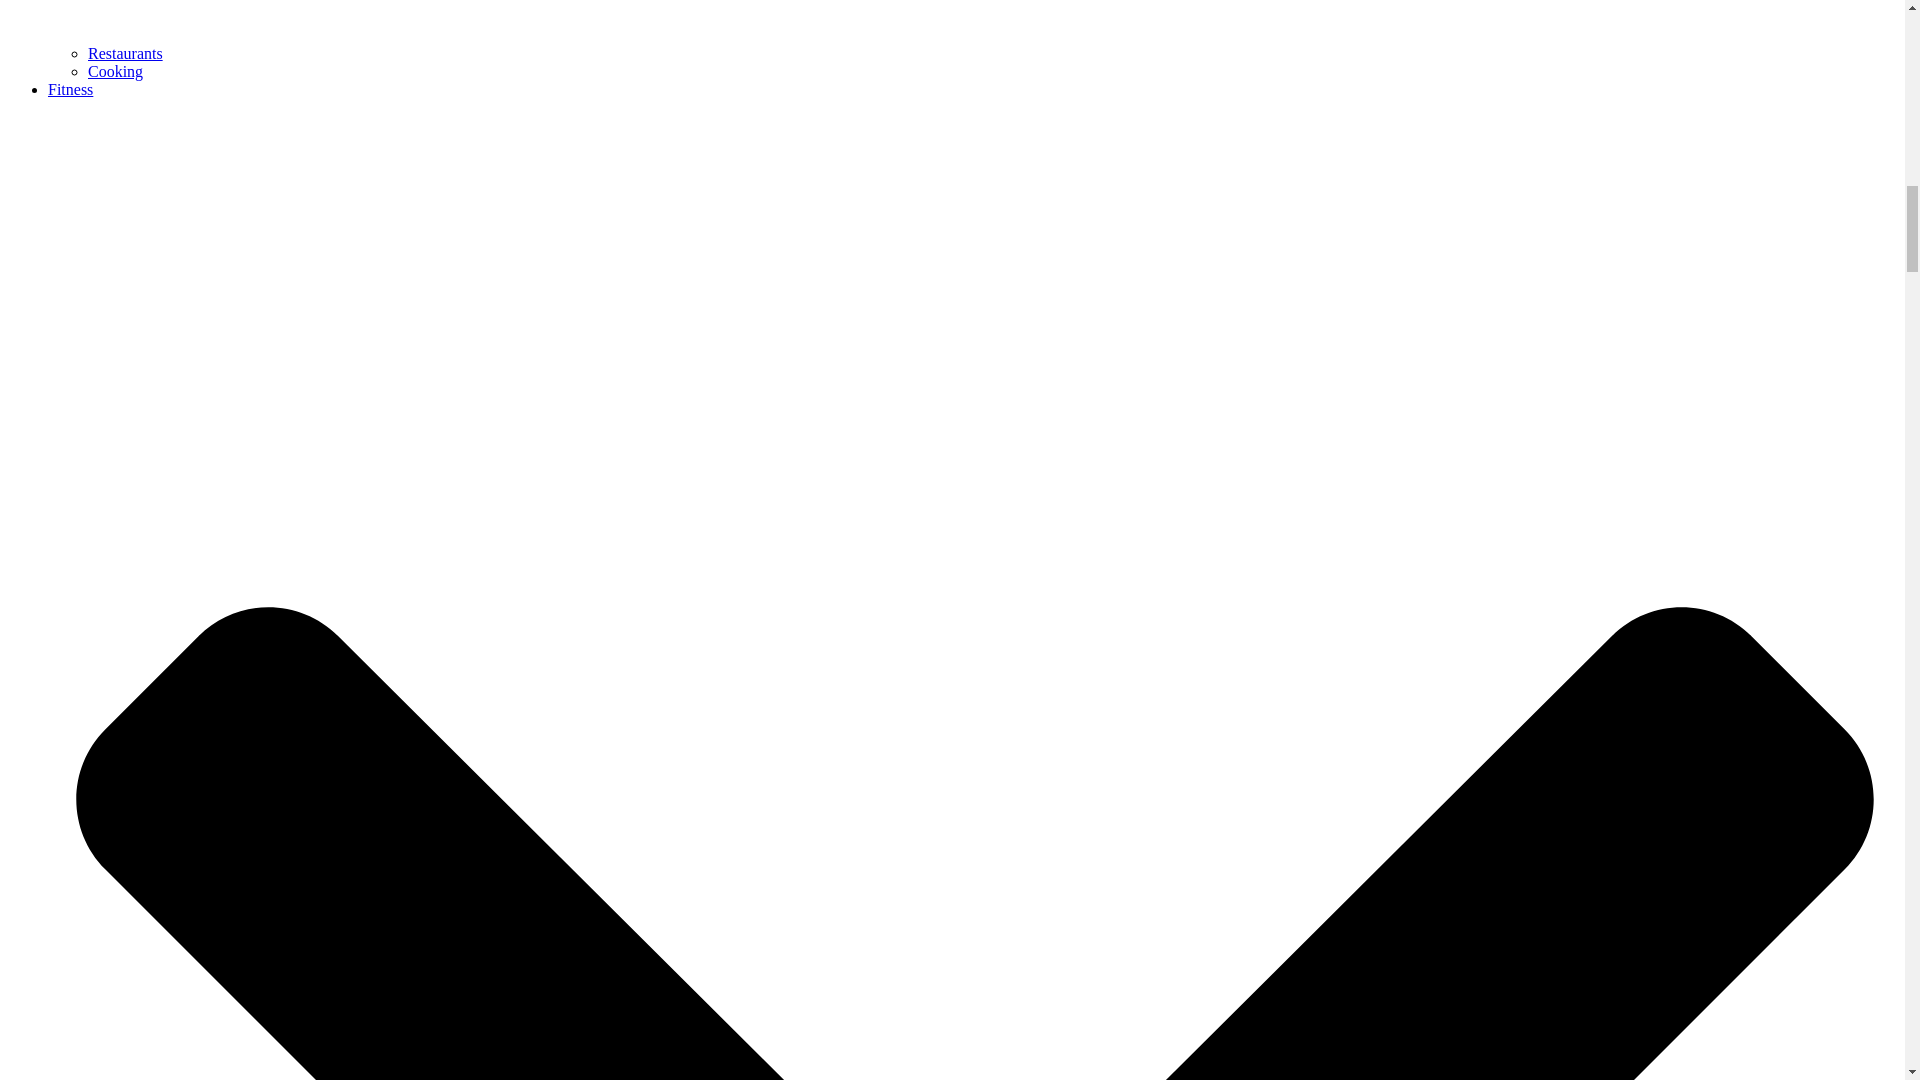 The image size is (1920, 1080). What do you see at coordinates (70, 90) in the screenshot?
I see `Fitness` at bounding box center [70, 90].